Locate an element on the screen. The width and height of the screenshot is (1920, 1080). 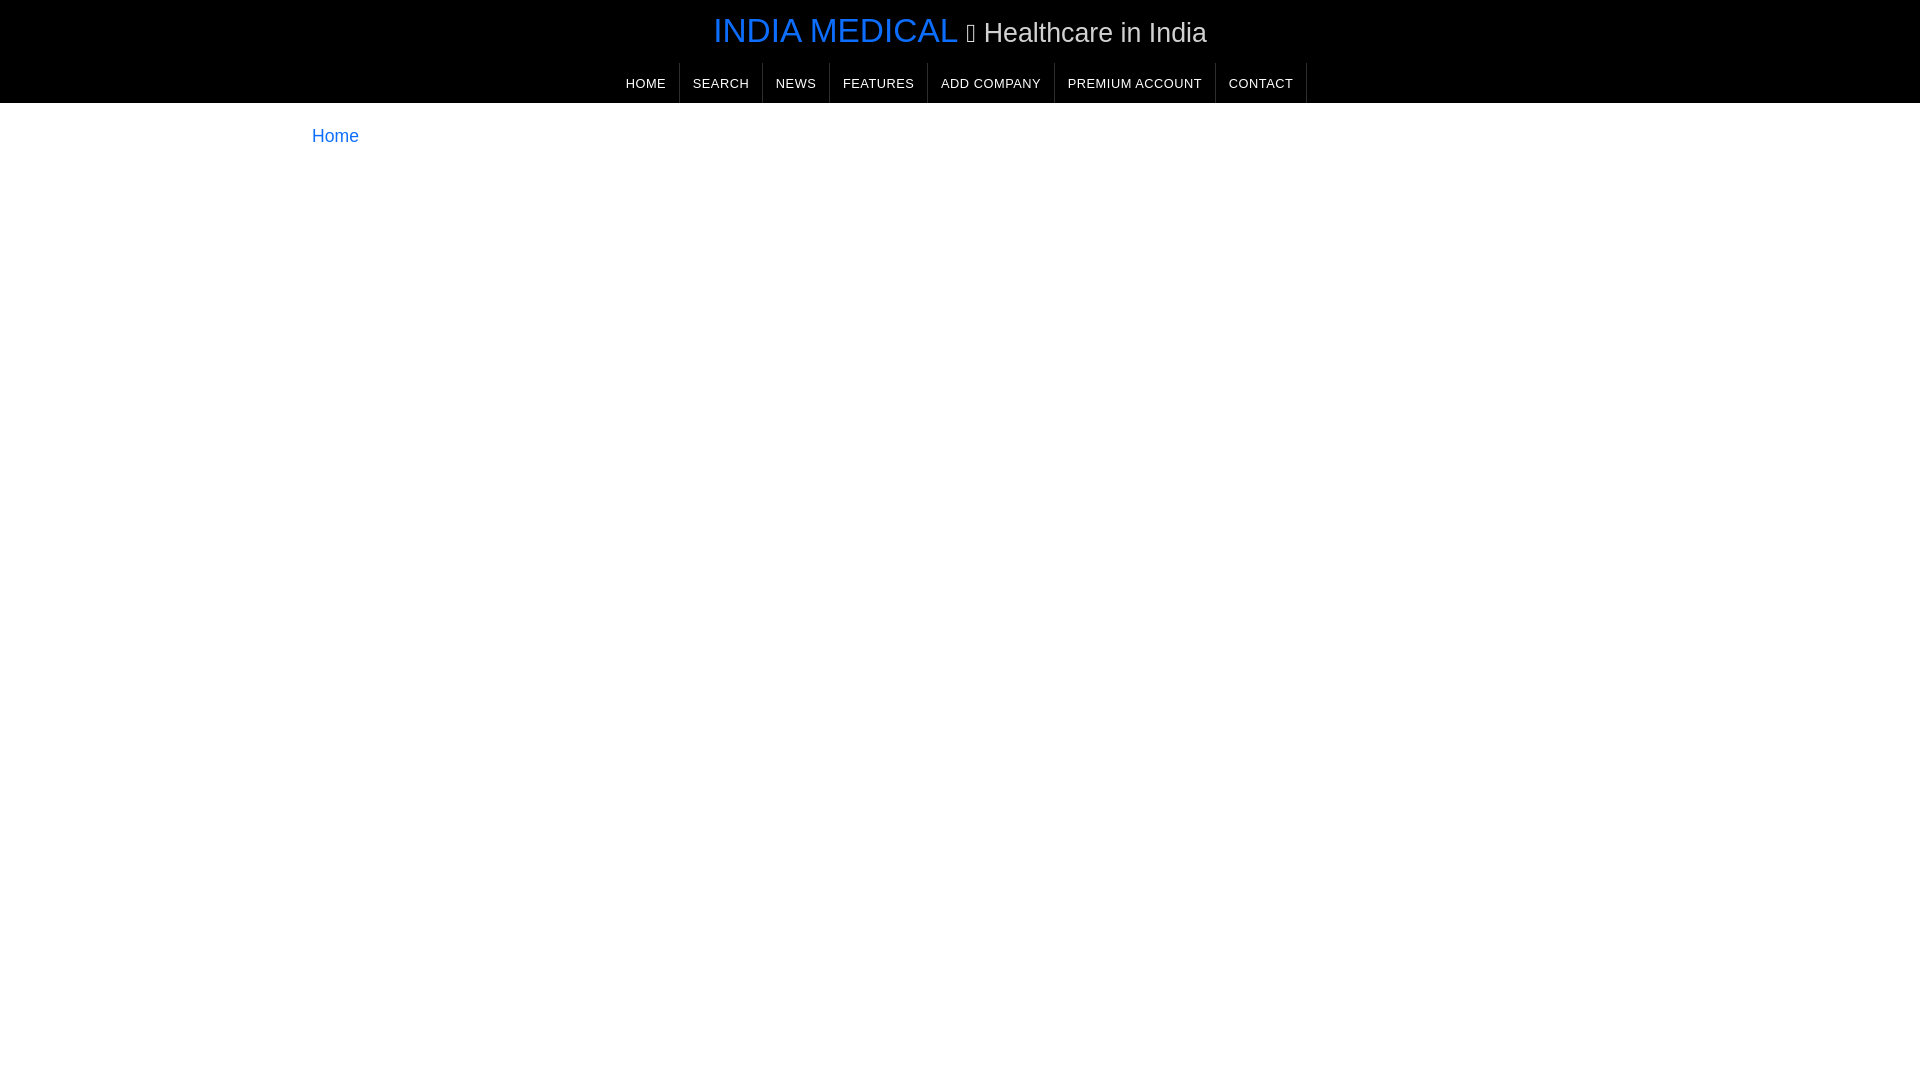
HOME is located at coordinates (646, 82).